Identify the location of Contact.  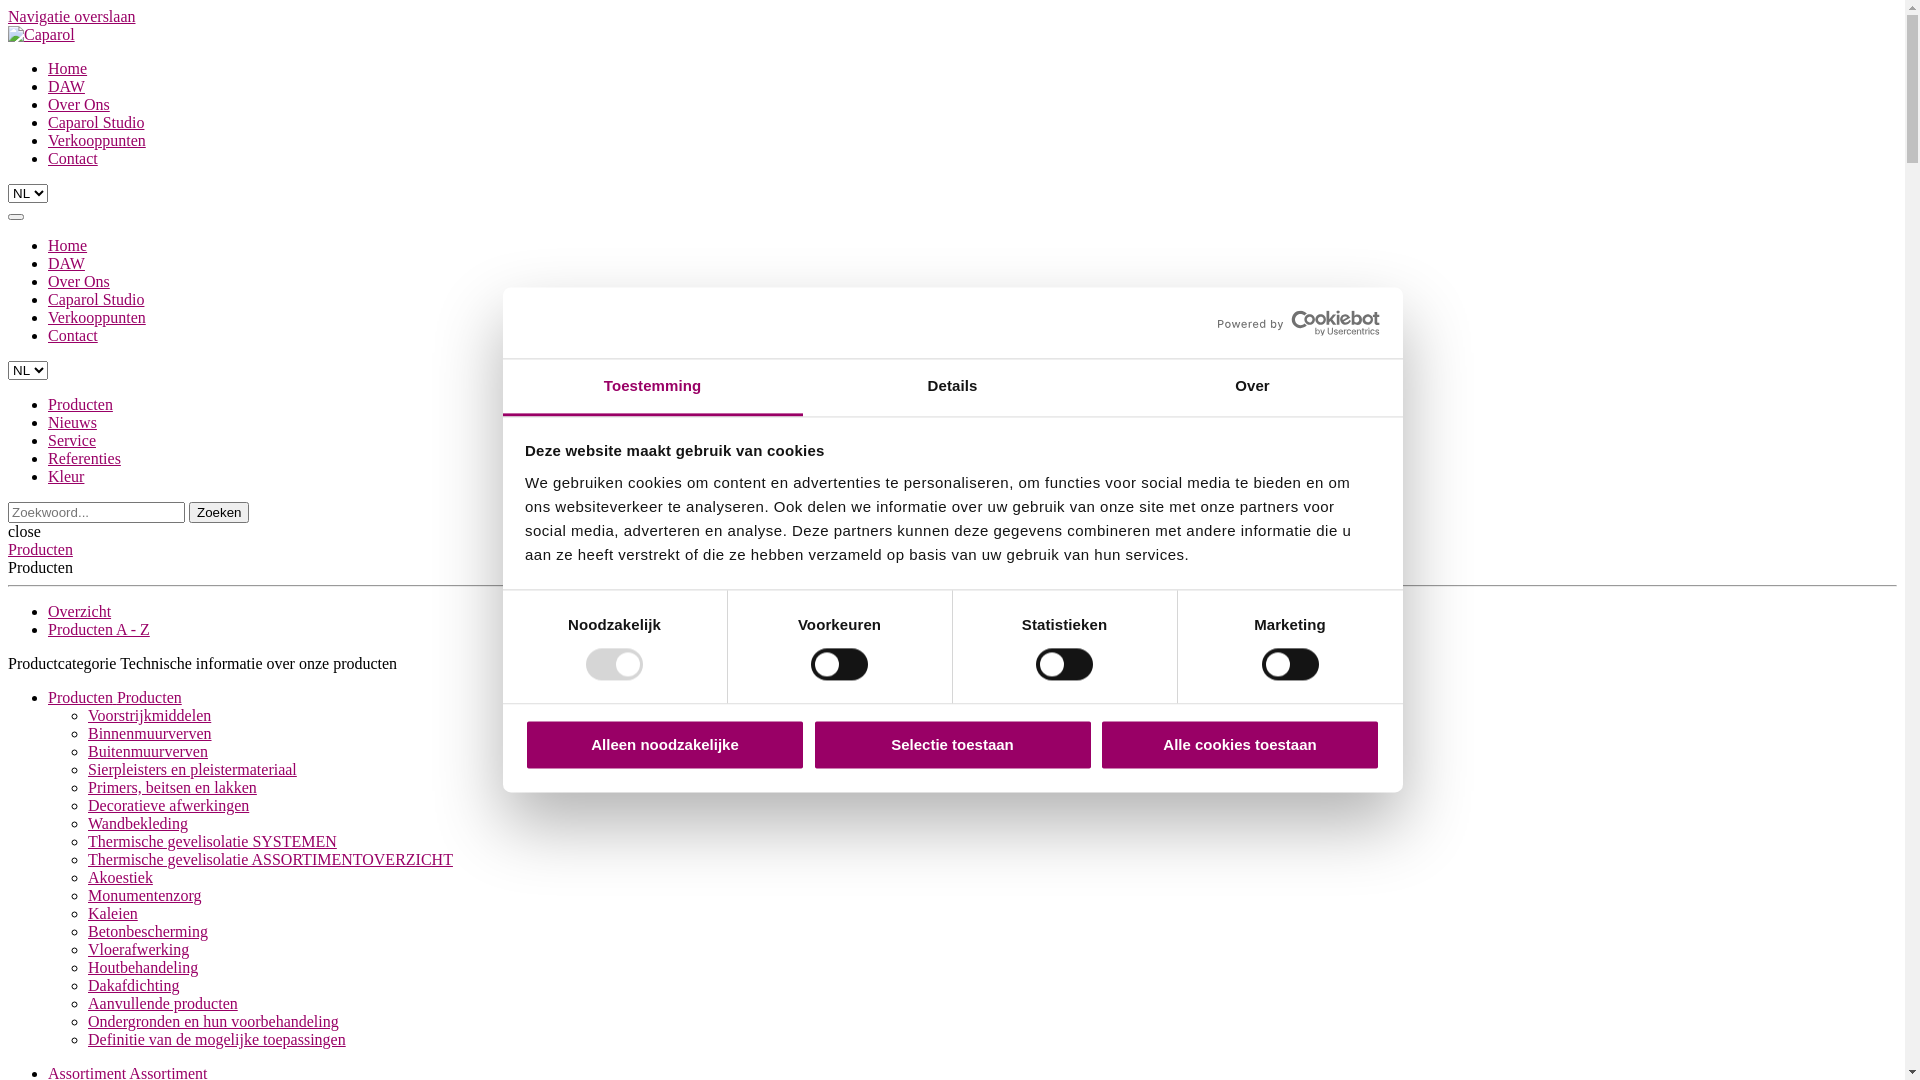
(73, 158).